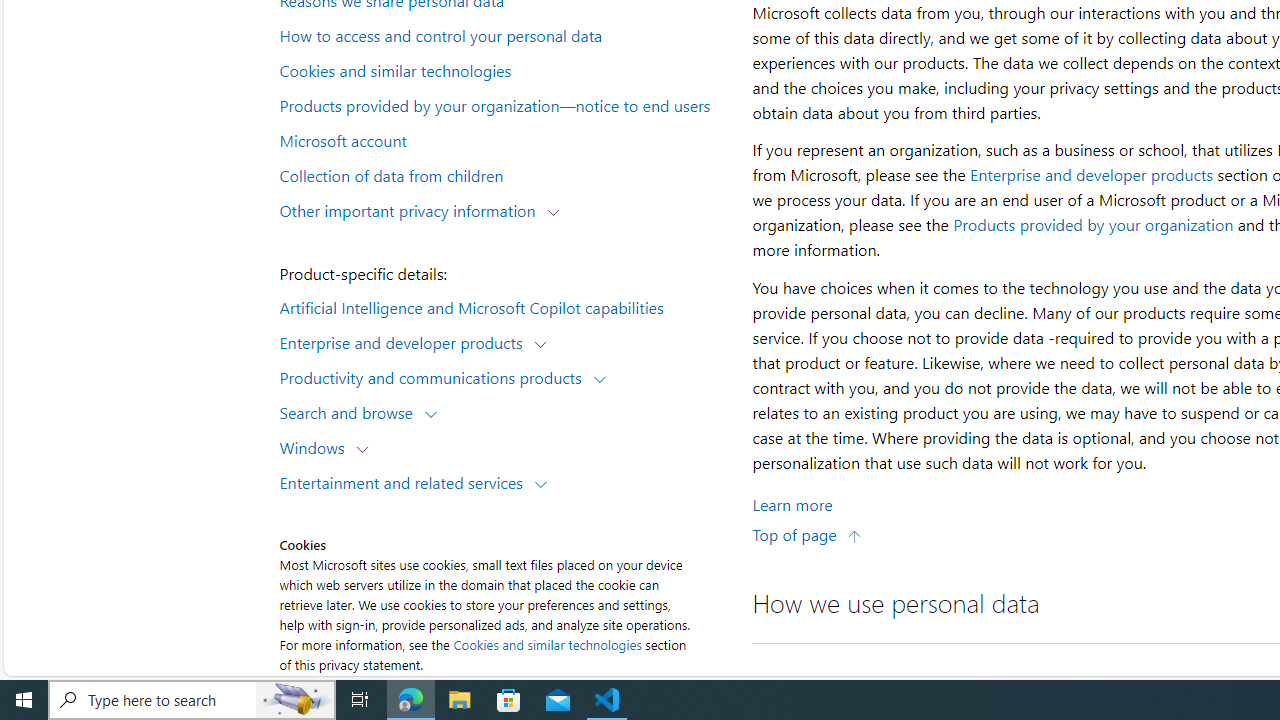 The image size is (1280, 720). What do you see at coordinates (504, 139) in the screenshot?
I see `Microsoft account` at bounding box center [504, 139].